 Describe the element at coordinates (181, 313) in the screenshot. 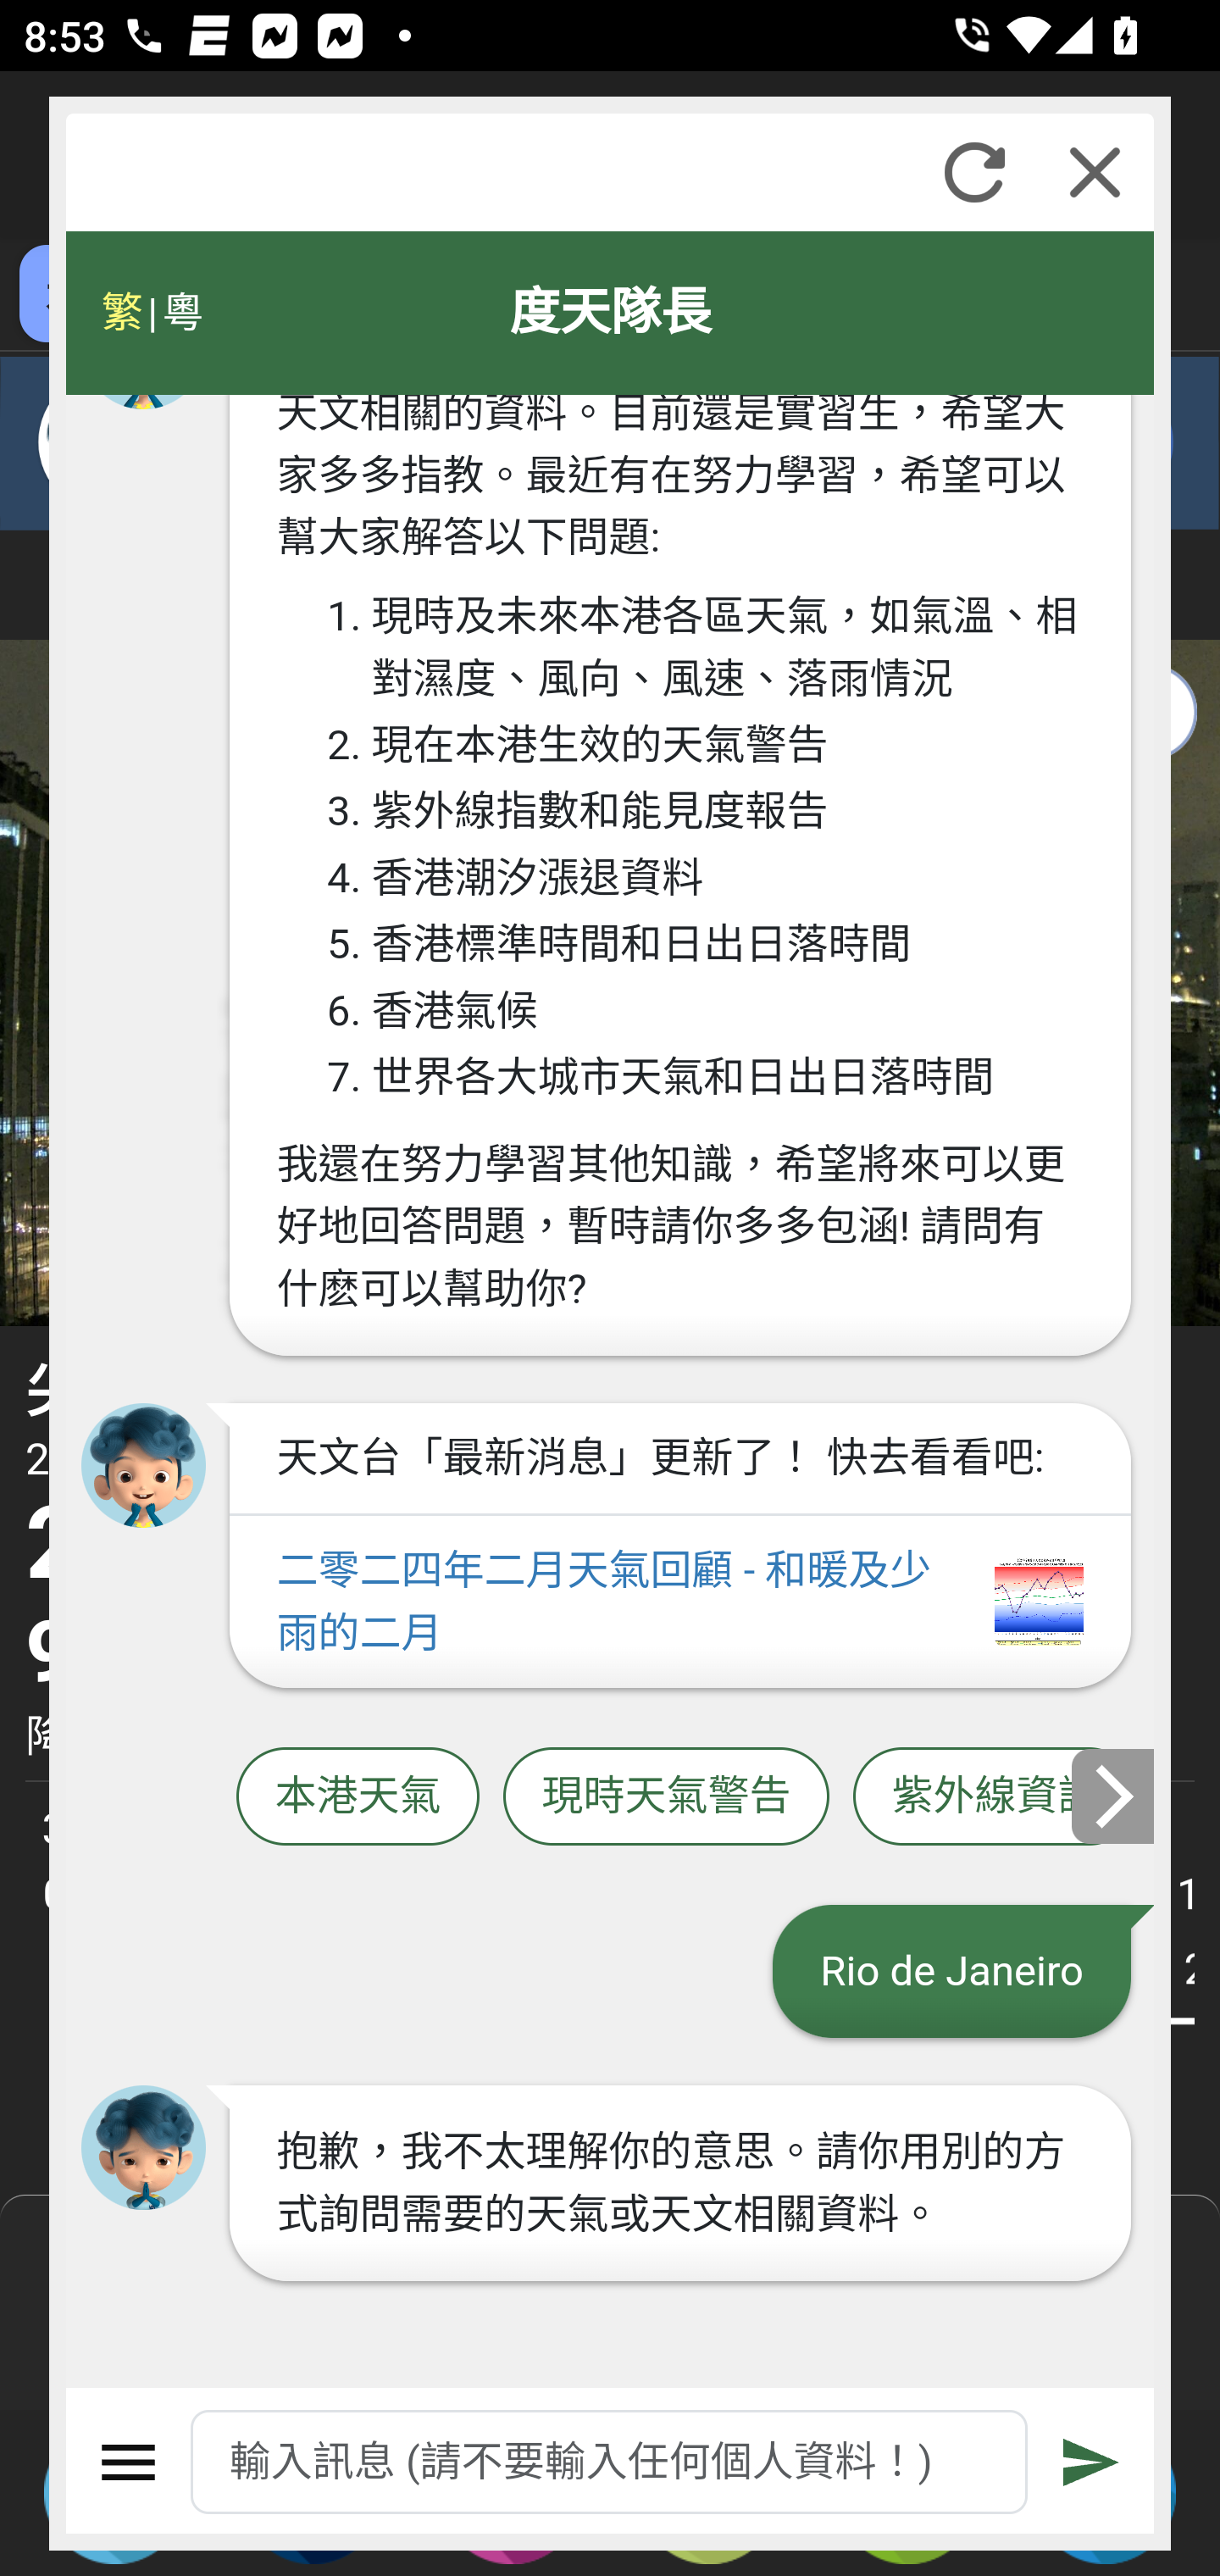

I see `粵` at that location.